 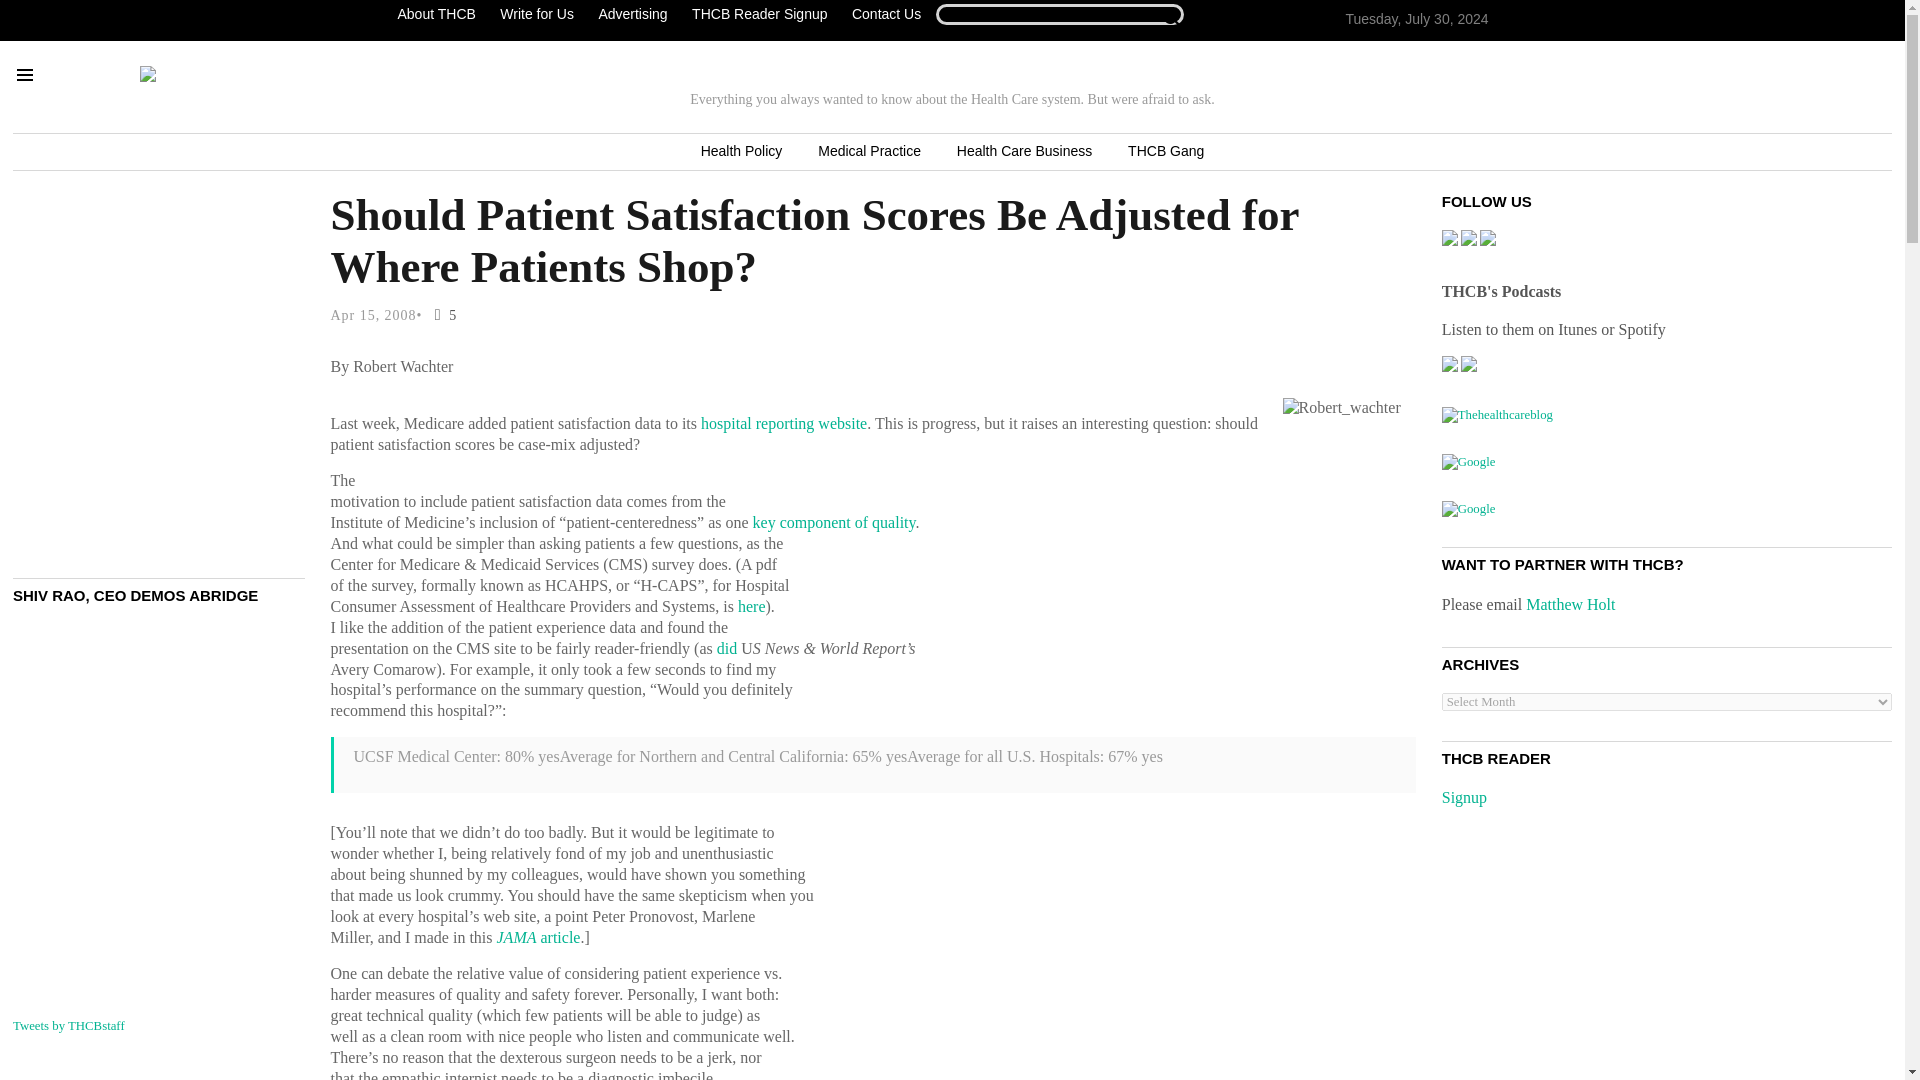 What do you see at coordinates (68, 1026) in the screenshot?
I see `Tweets by THCBstaff` at bounding box center [68, 1026].